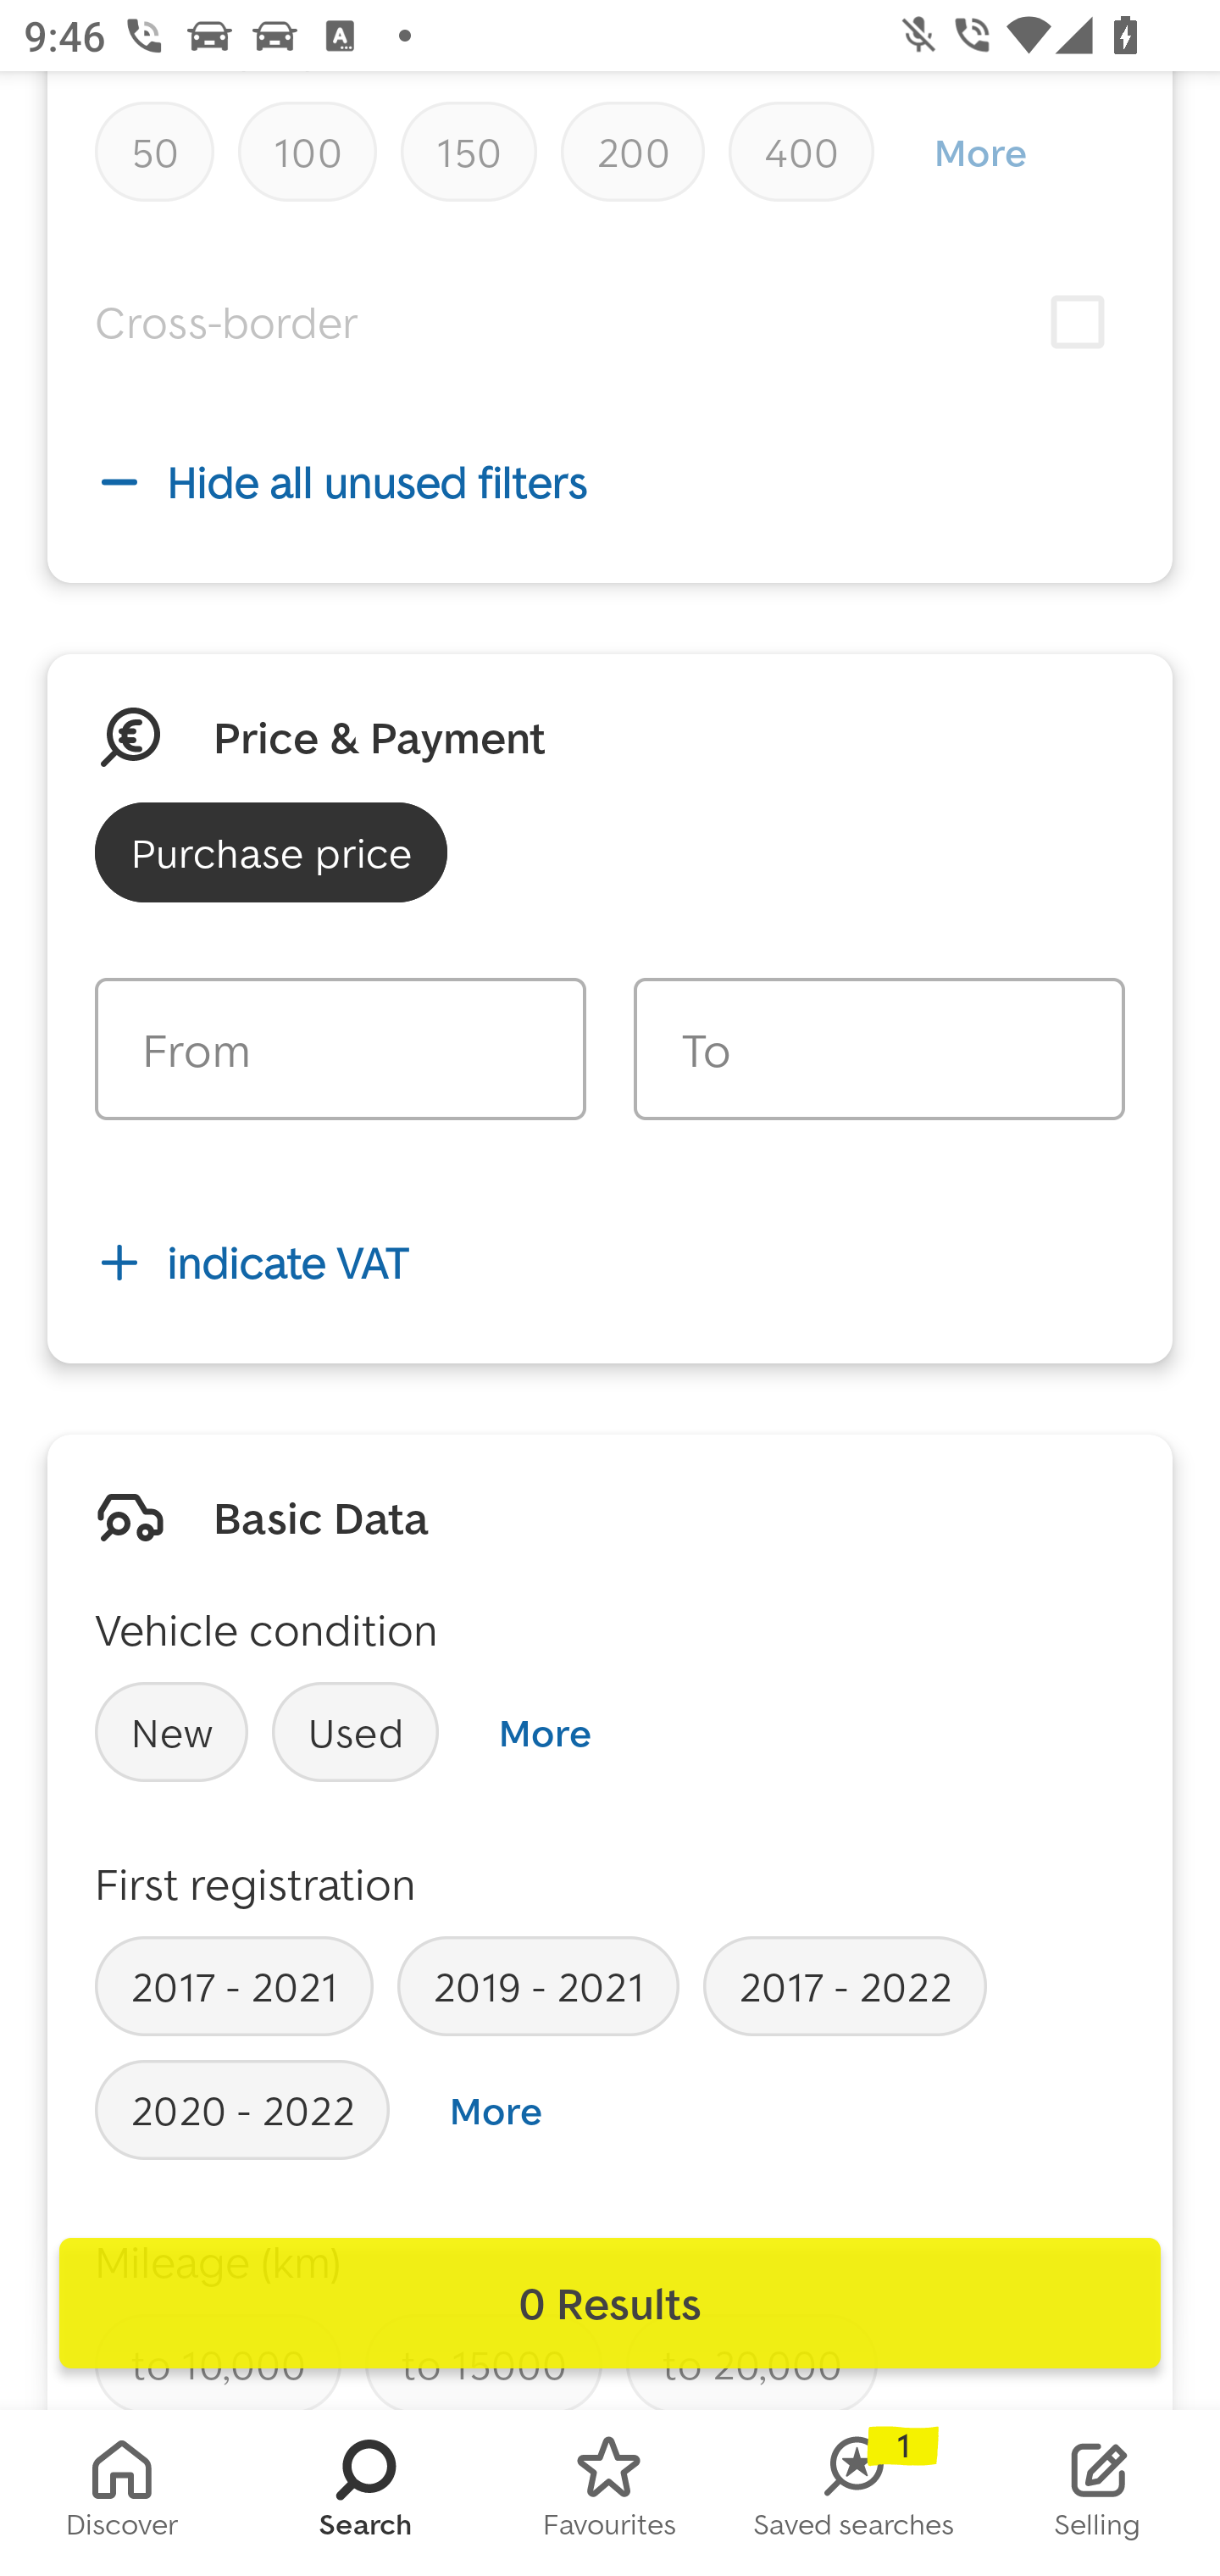 This screenshot has height=2576, width=1220. What do you see at coordinates (610, 2303) in the screenshot?
I see `0 Results` at bounding box center [610, 2303].